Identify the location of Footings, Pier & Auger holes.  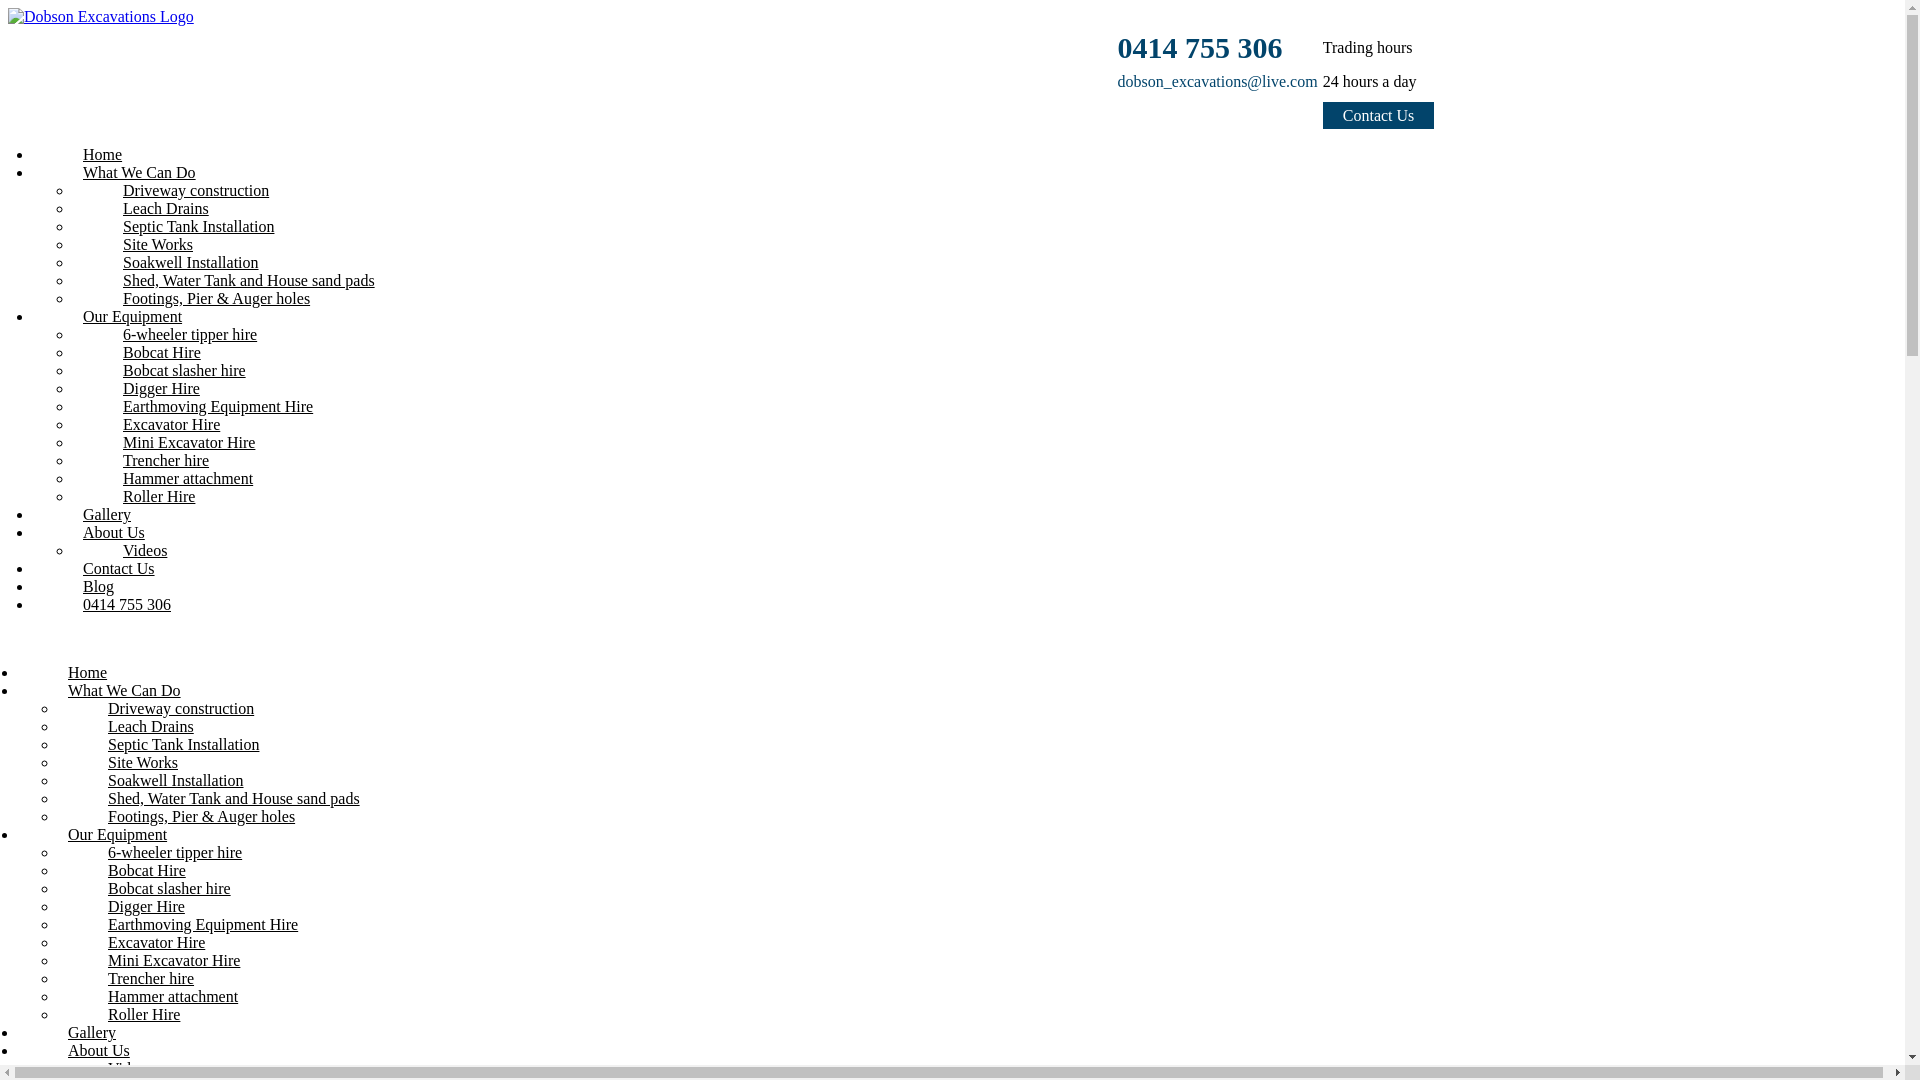
(194, 806).